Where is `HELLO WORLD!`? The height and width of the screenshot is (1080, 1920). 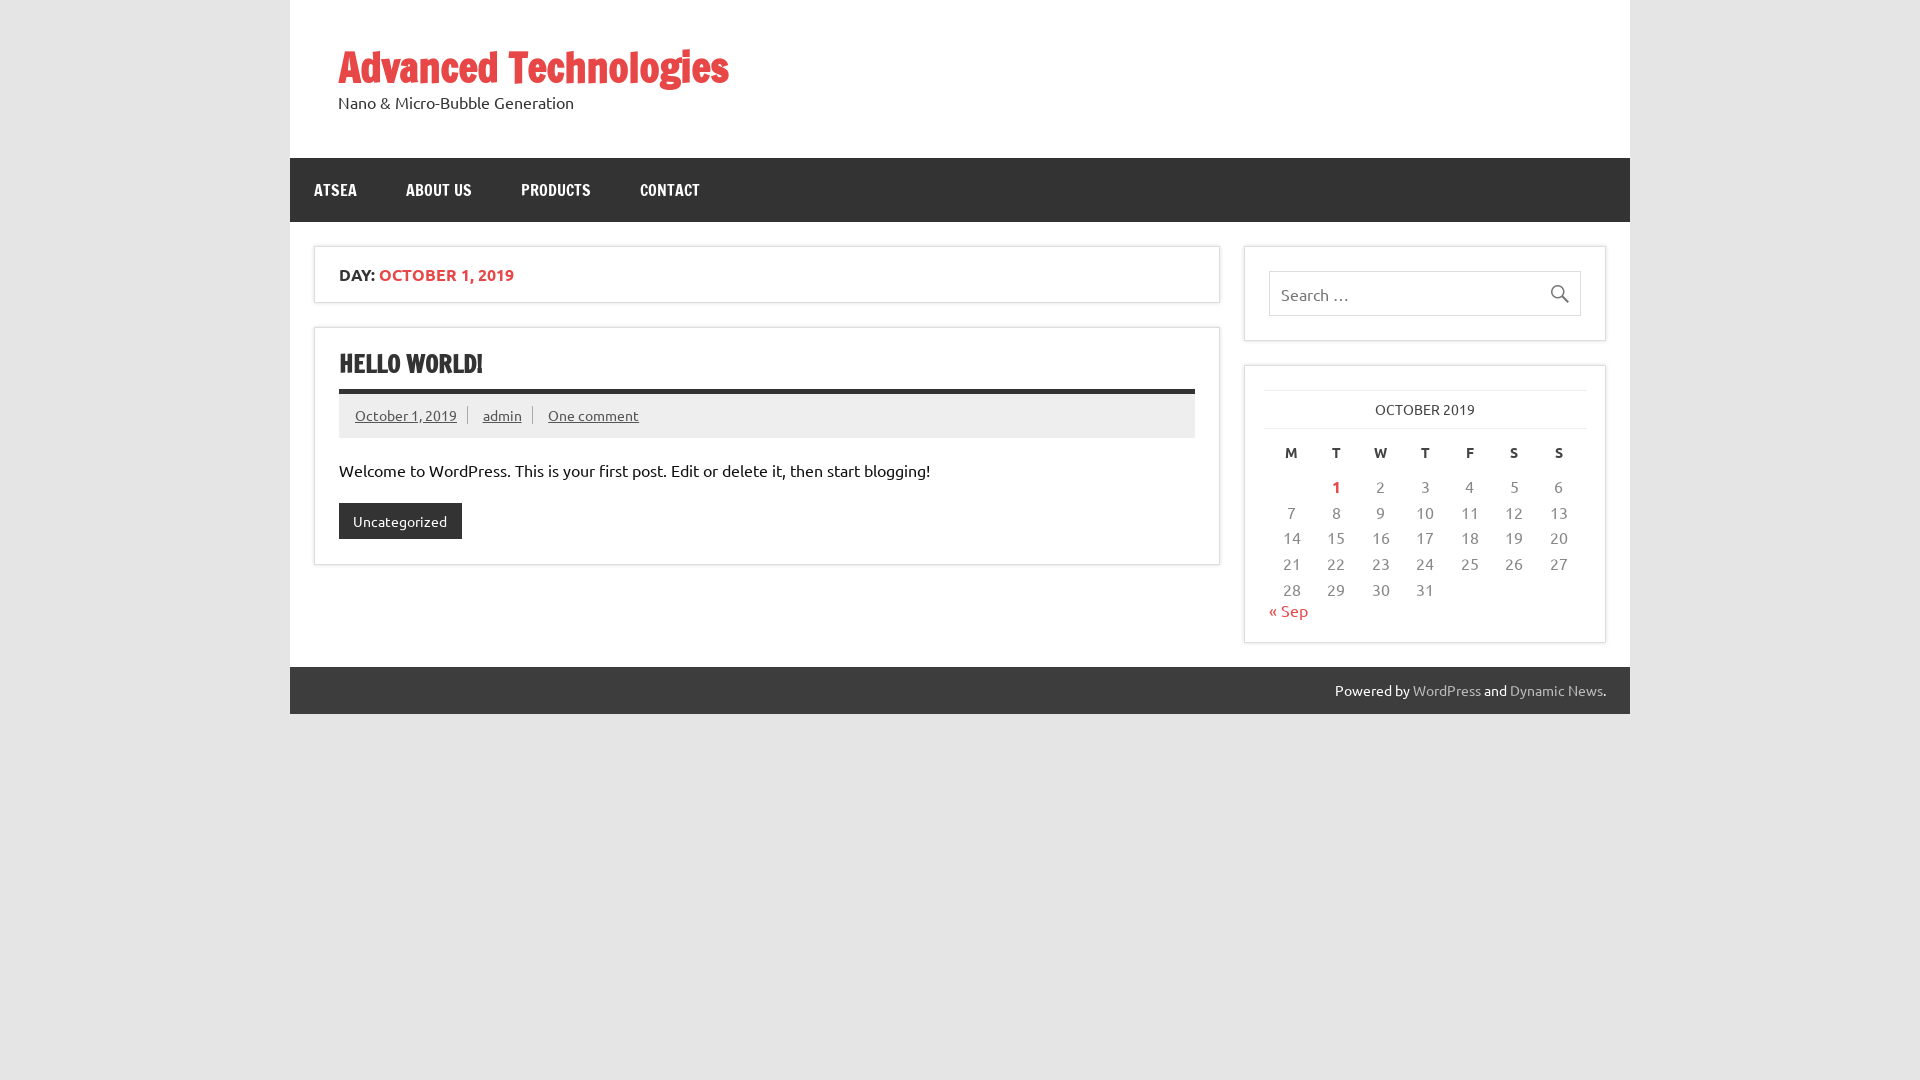 HELLO WORLD! is located at coordinates (410, 364).